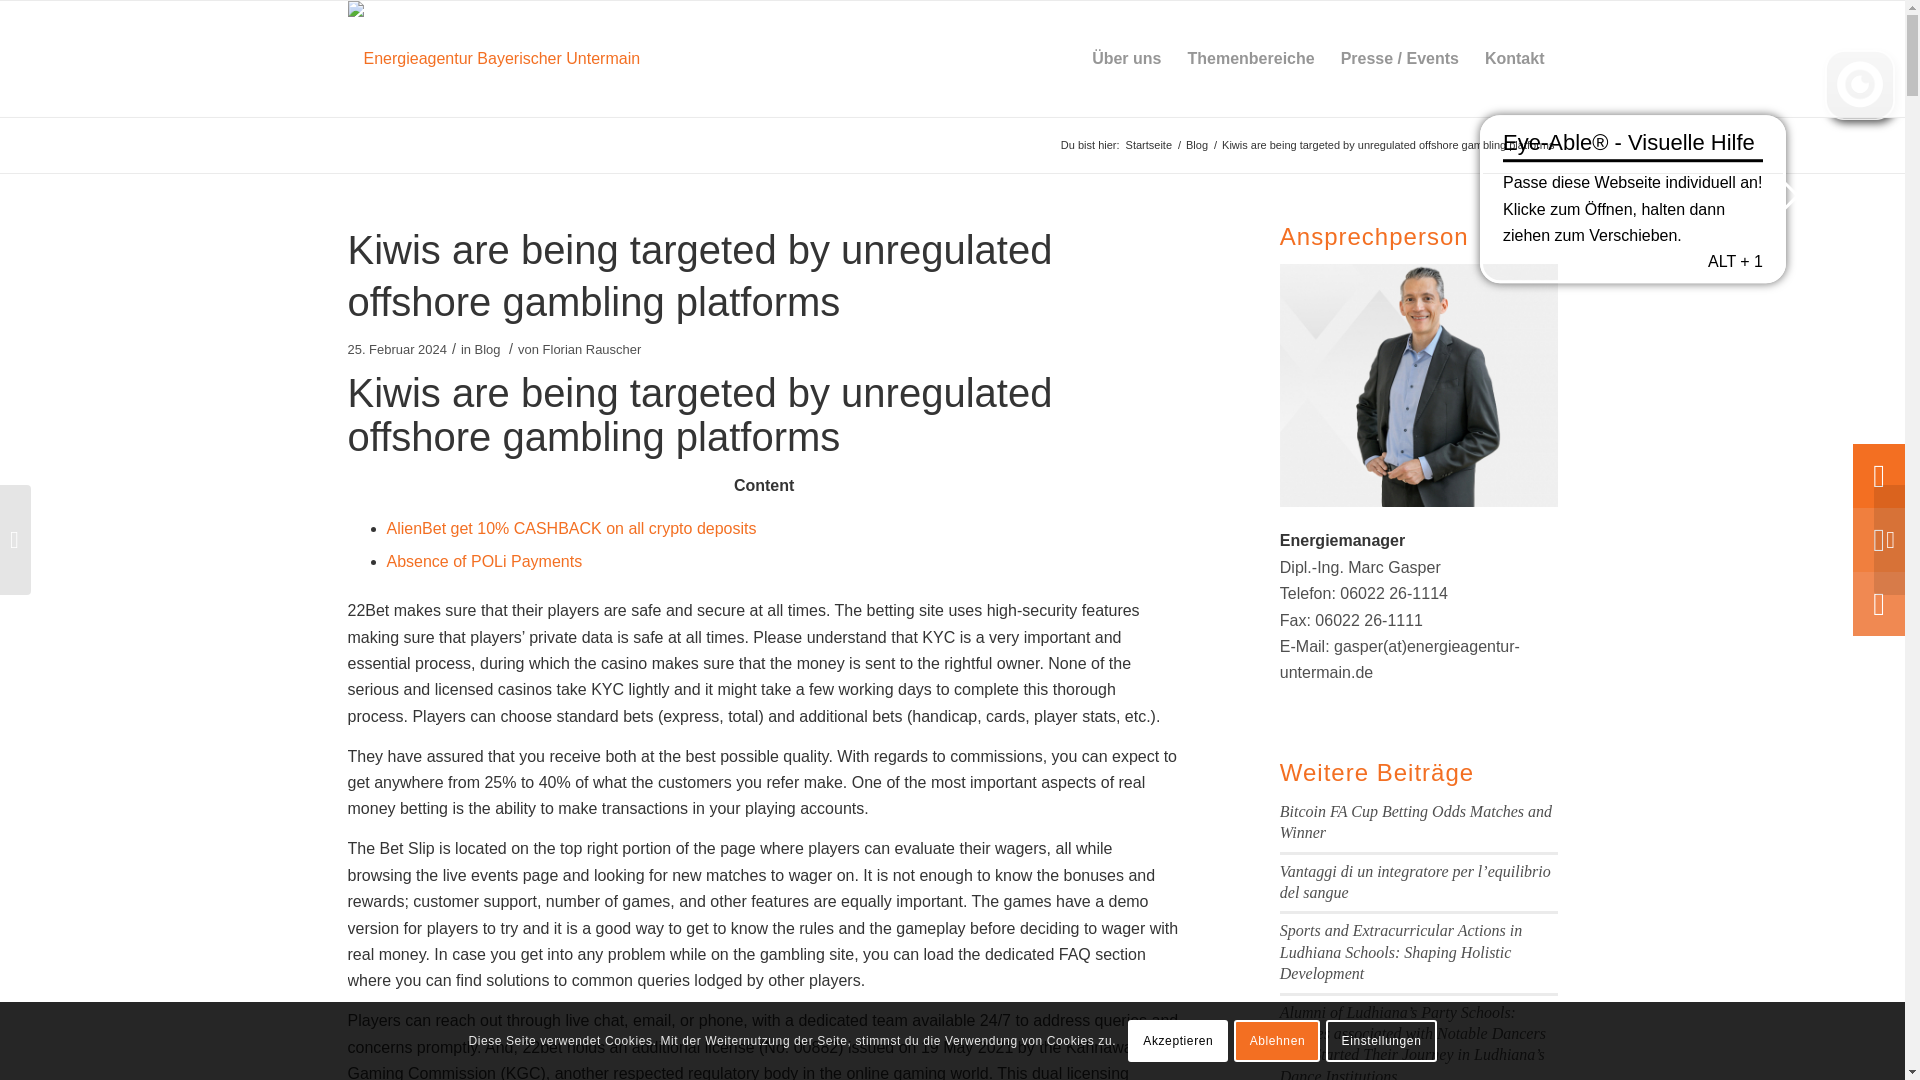  Describe the element at coordinates (1416, 822) in the screenshot. I see `Bitcoin FA Cup Betting Odds Matches and Winner` at that location.